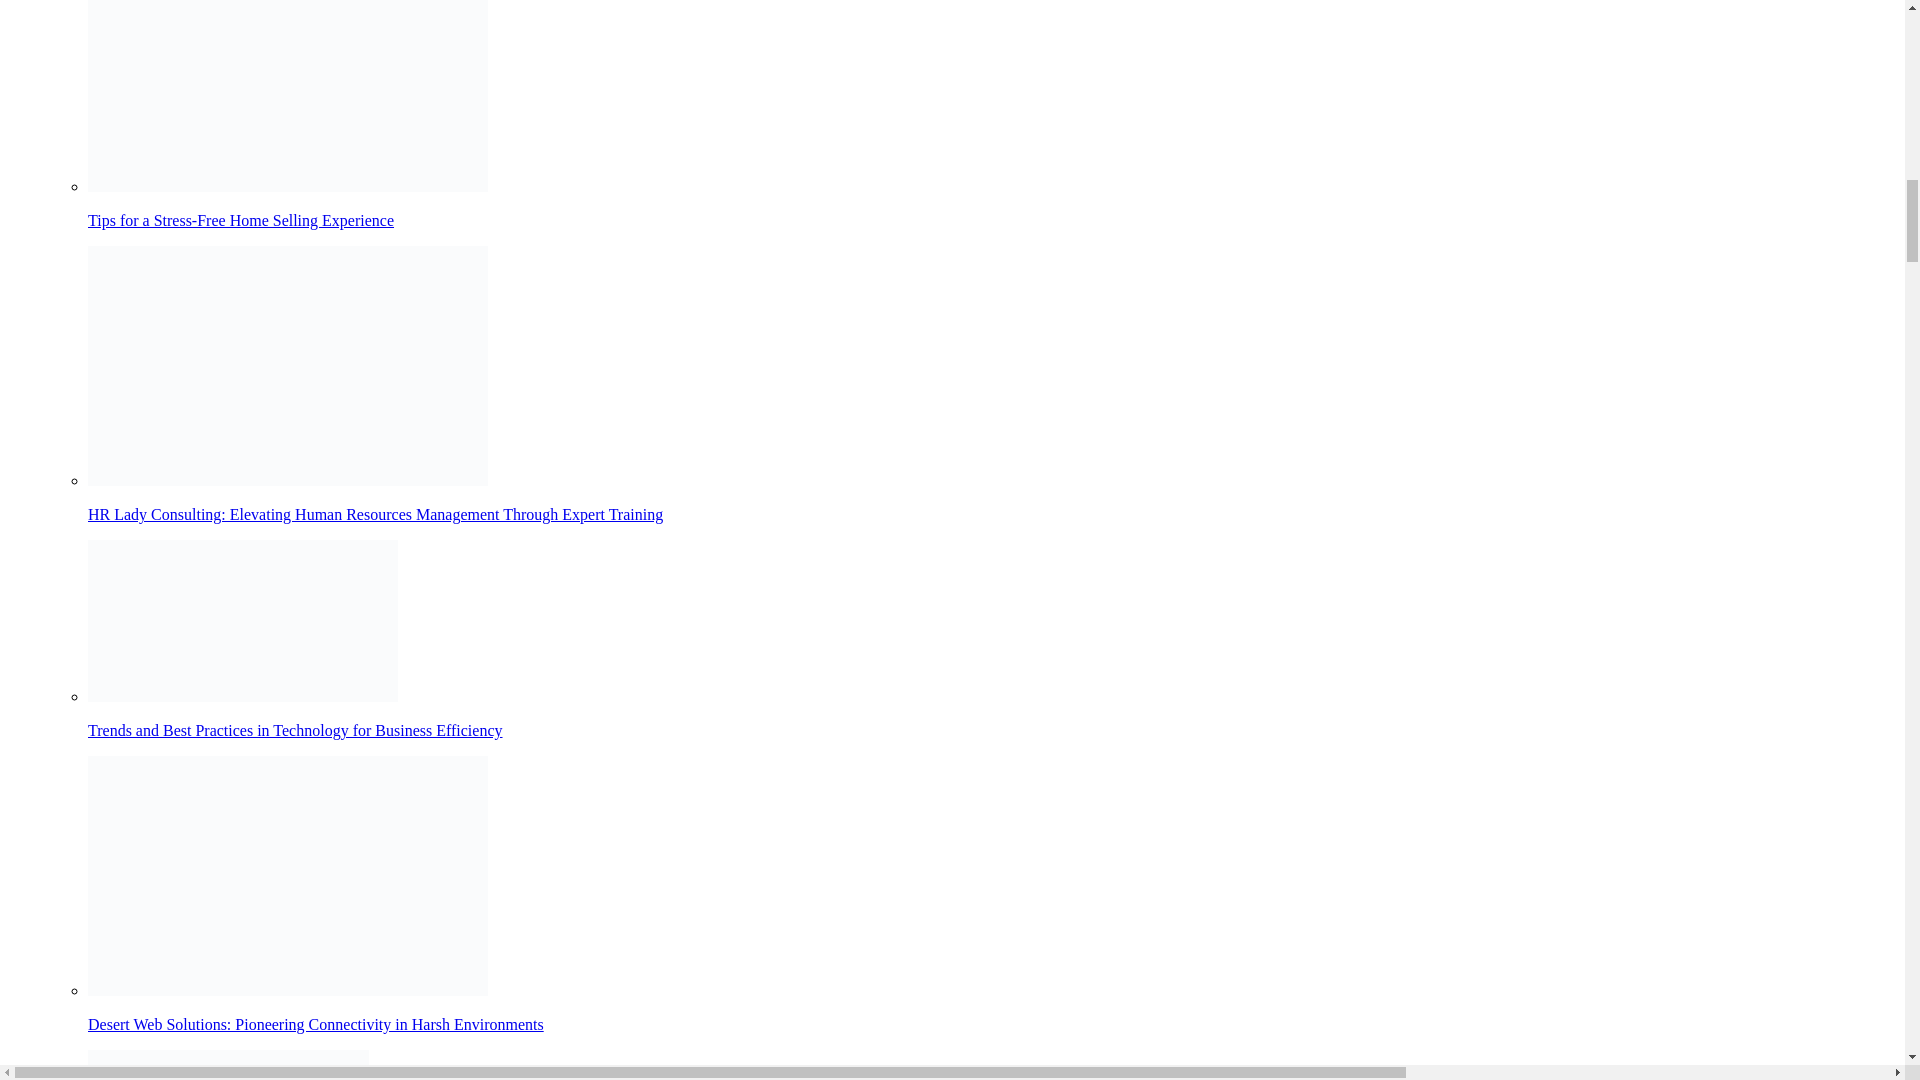  I want to click on Tips for a Stress-Free Home Selling Experience 6, so click(288, 96).